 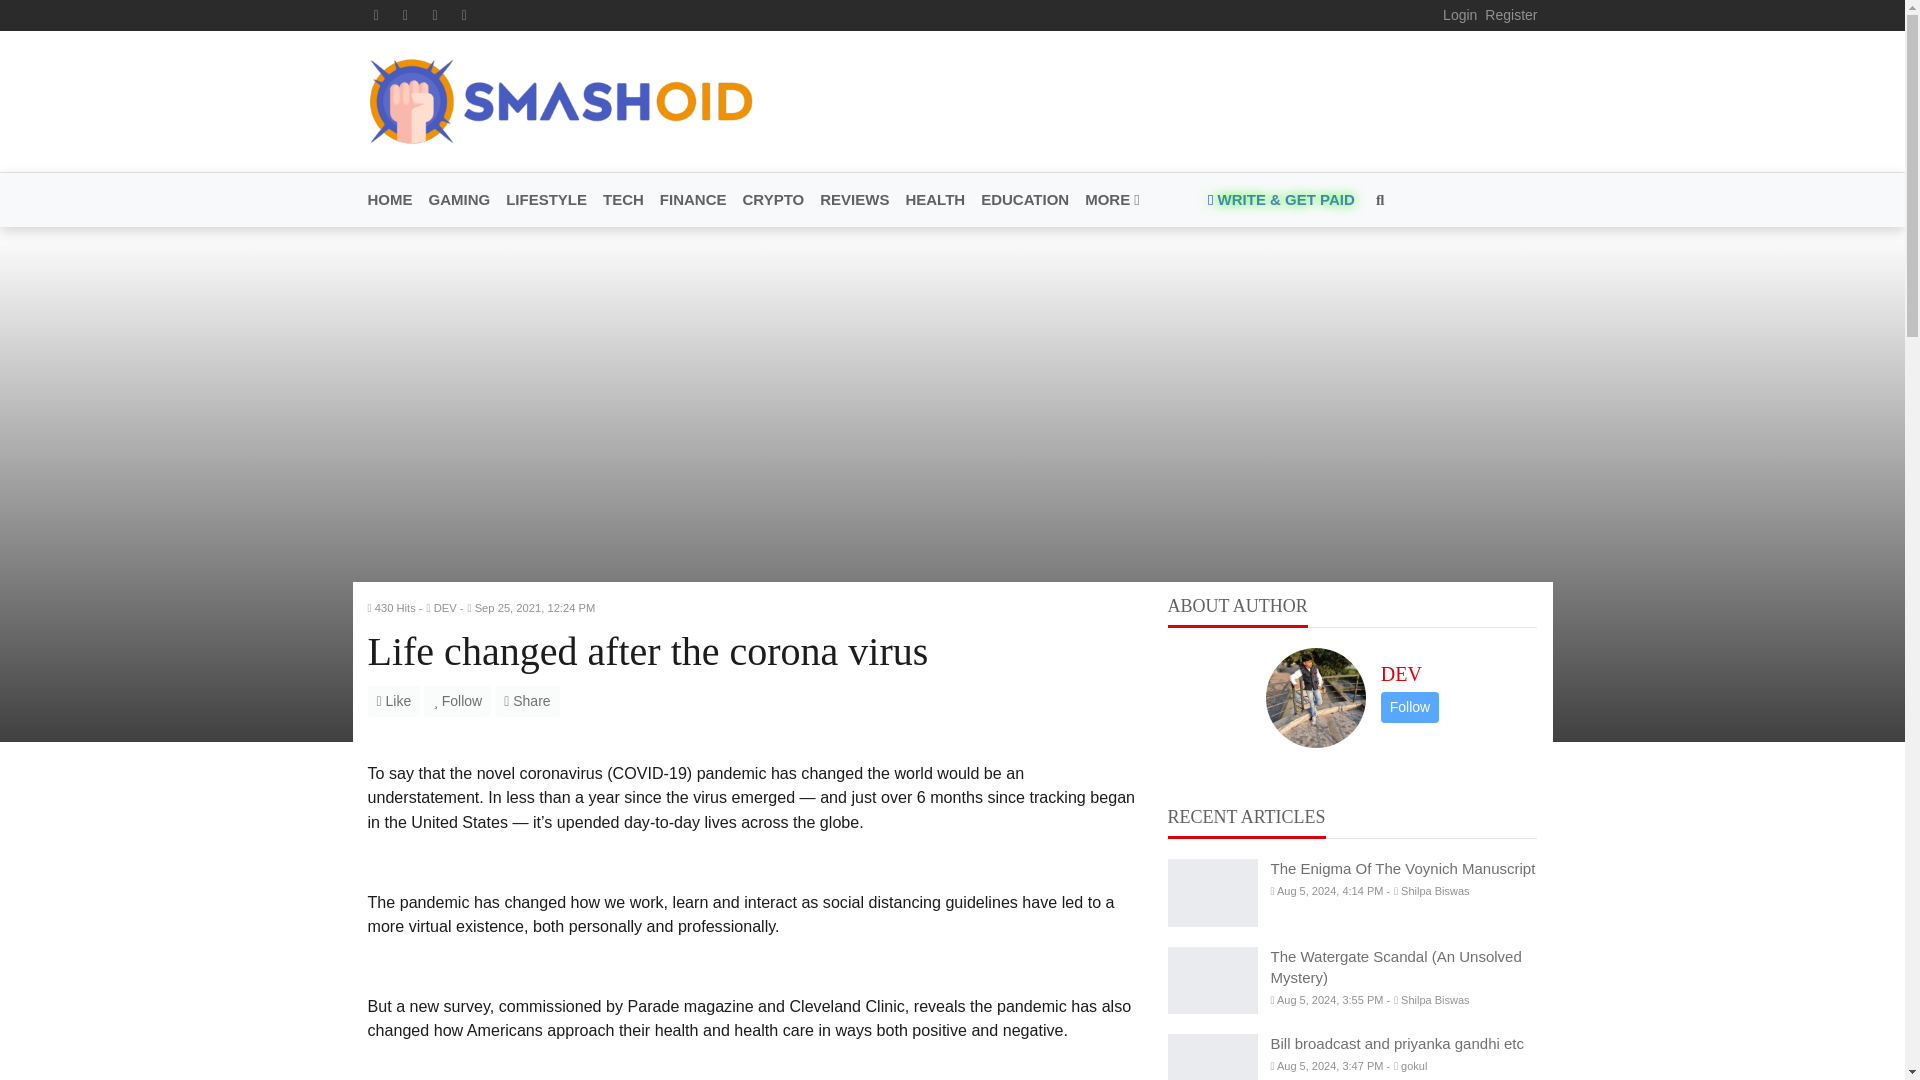 I want to click on The Enigma Of The Voynich Manuscript, so click(x=1212, y=892).